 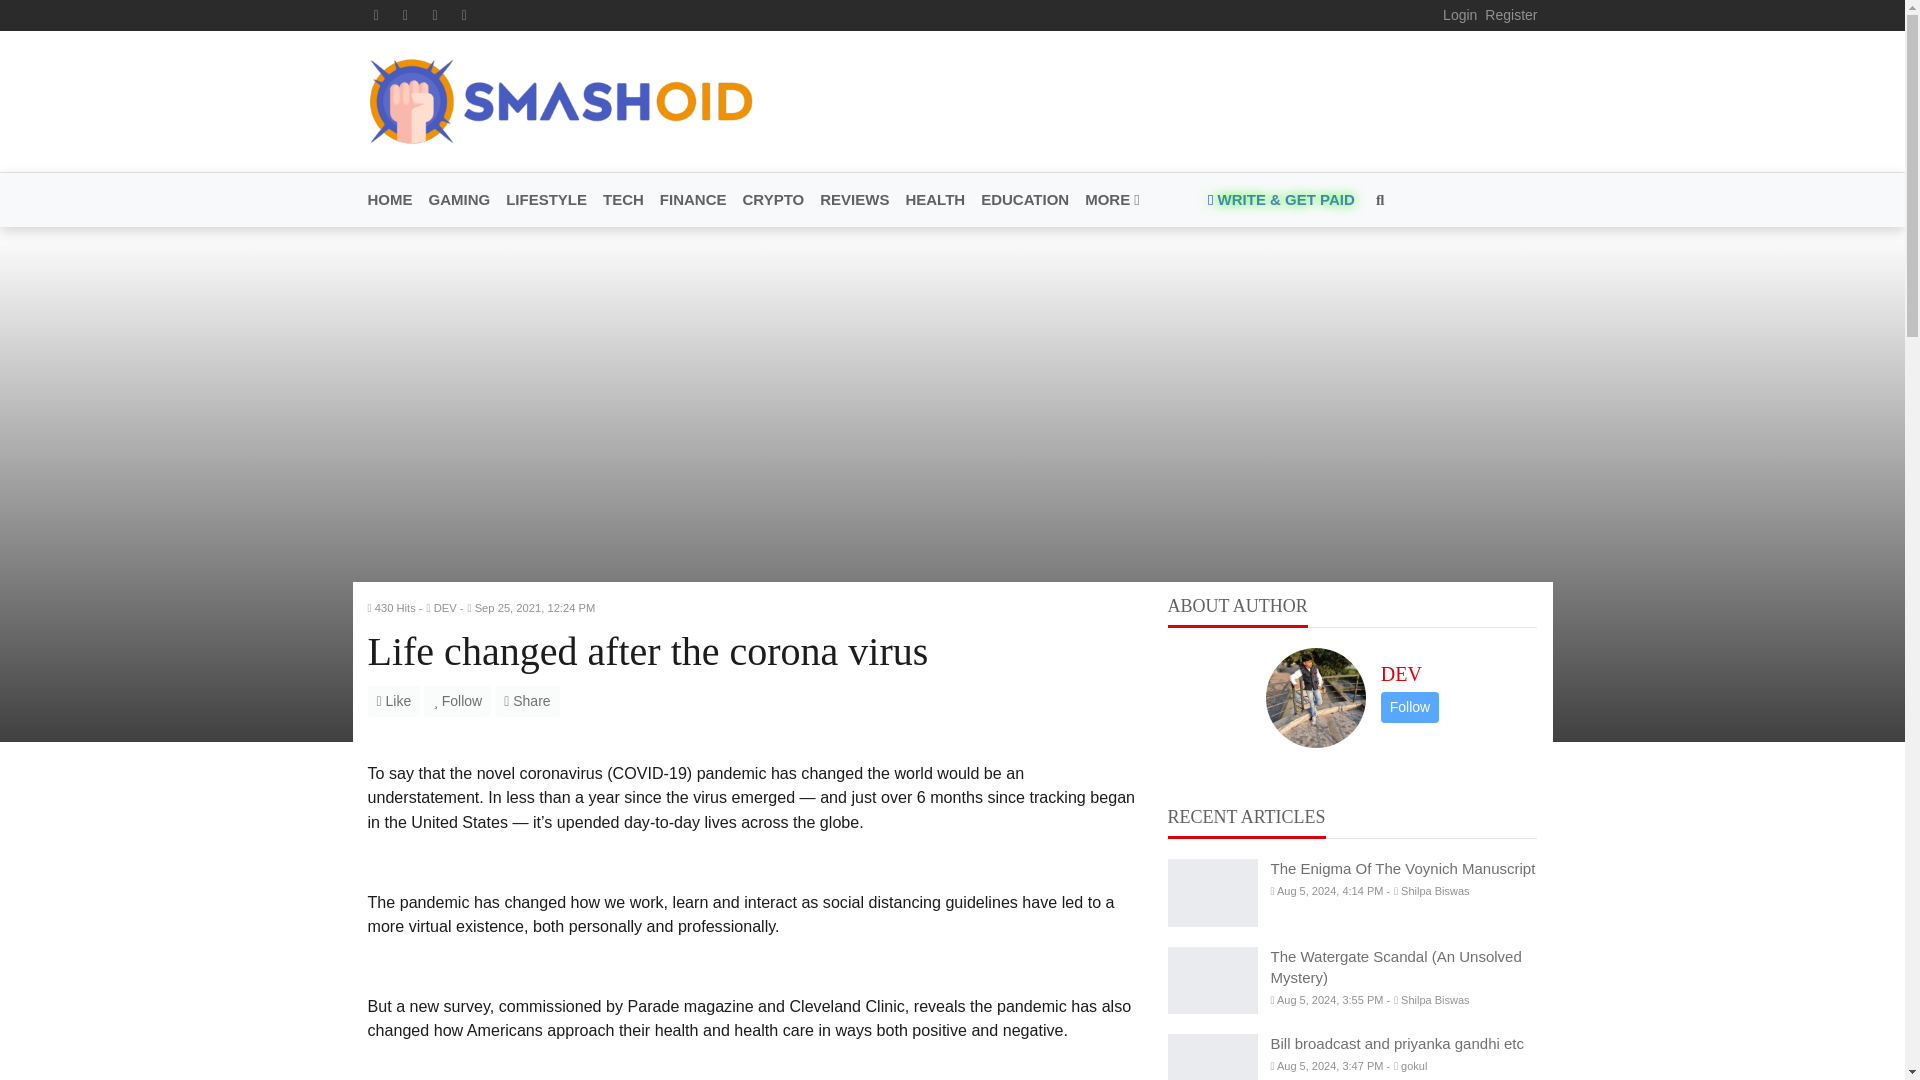 I want to click on The Enigma Of The Voynich Manuscript, so click(x=1212, y=892).